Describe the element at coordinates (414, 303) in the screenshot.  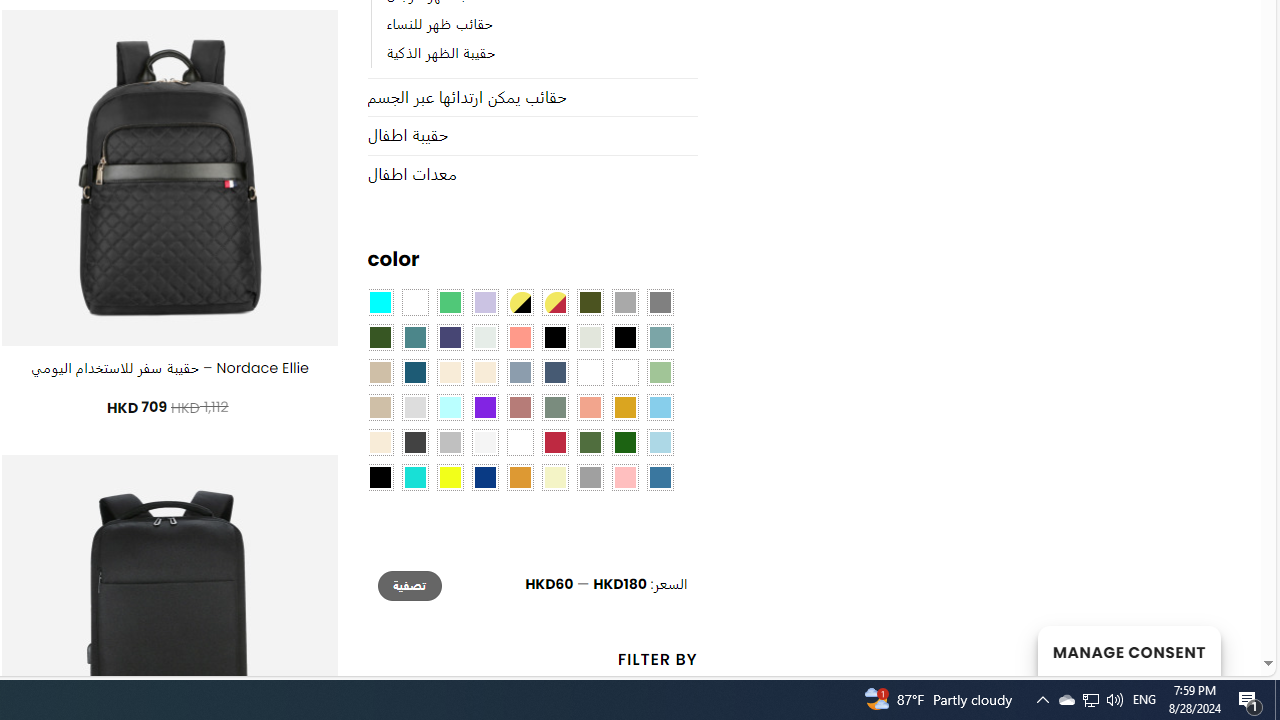
I see `Clear` at that location.